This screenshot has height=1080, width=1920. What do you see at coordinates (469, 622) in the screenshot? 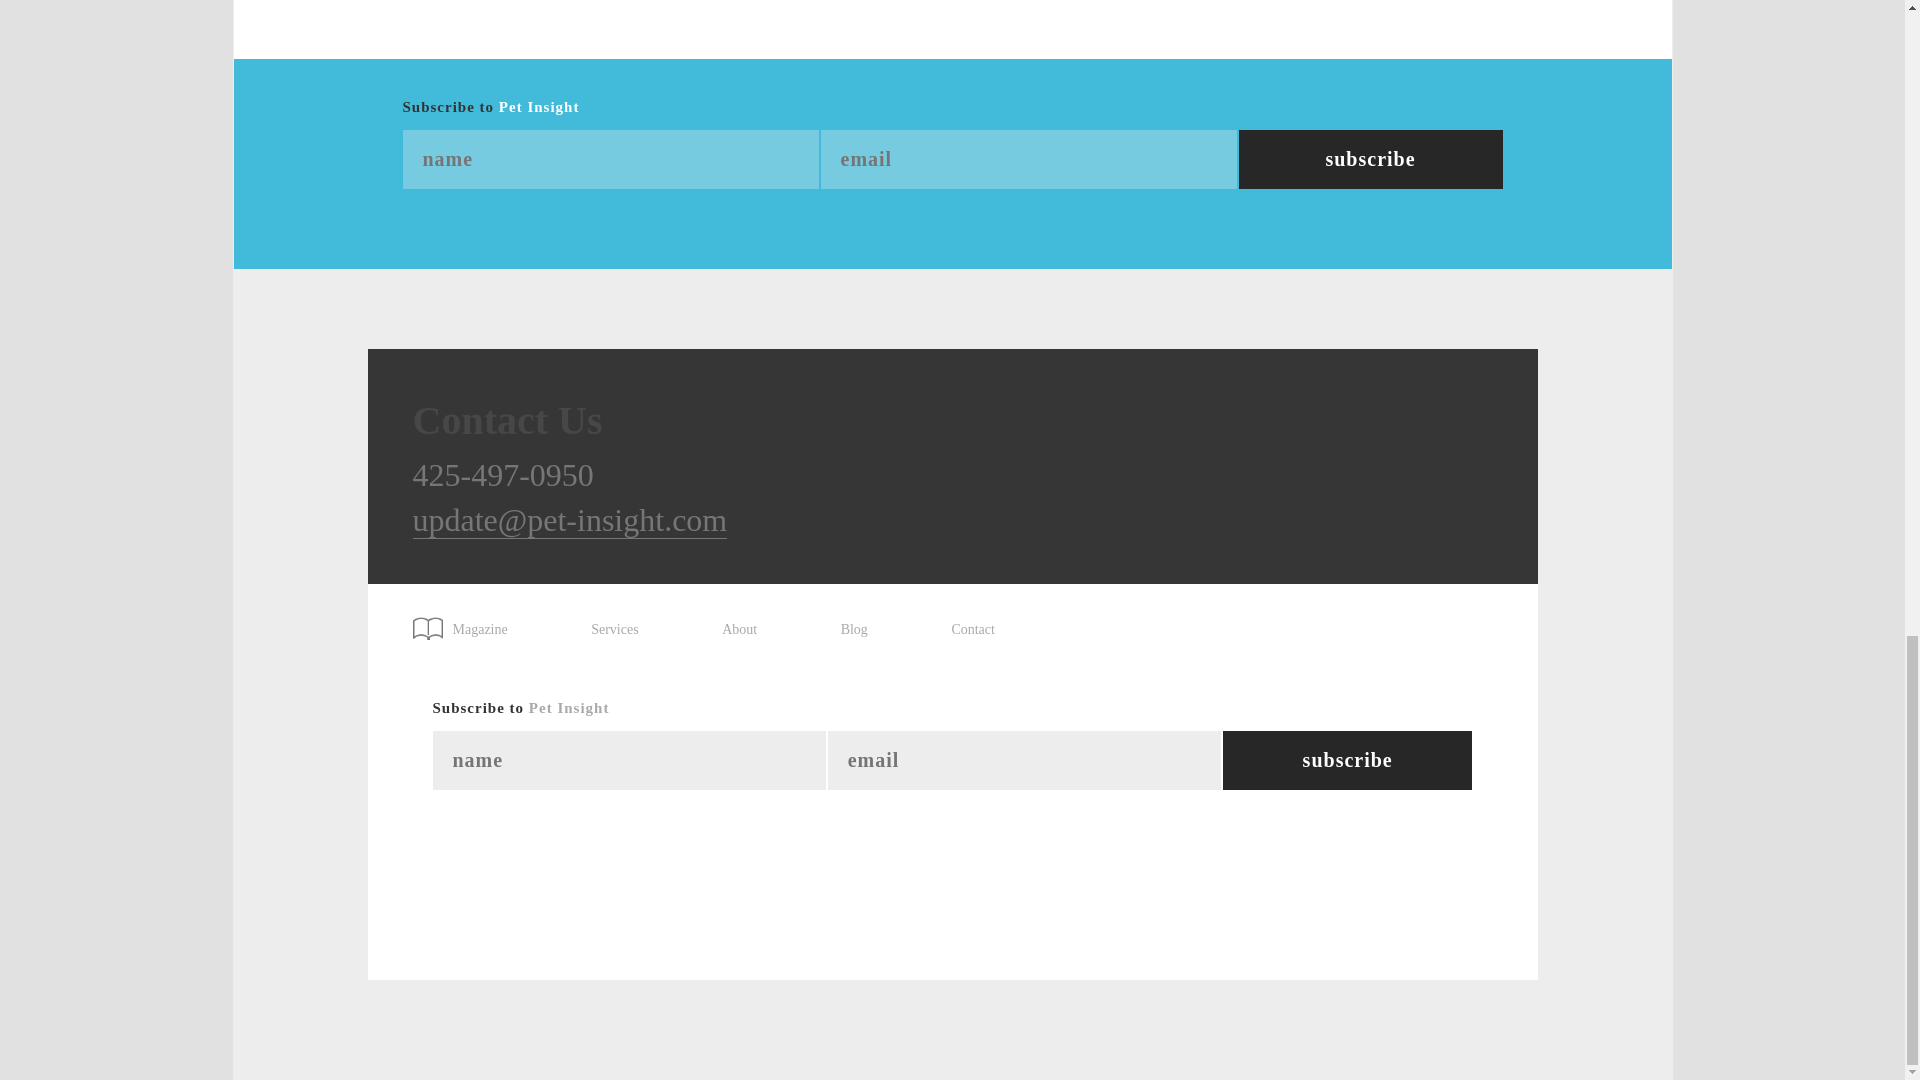
I see `Magazine` at bounding box center [469, 622].